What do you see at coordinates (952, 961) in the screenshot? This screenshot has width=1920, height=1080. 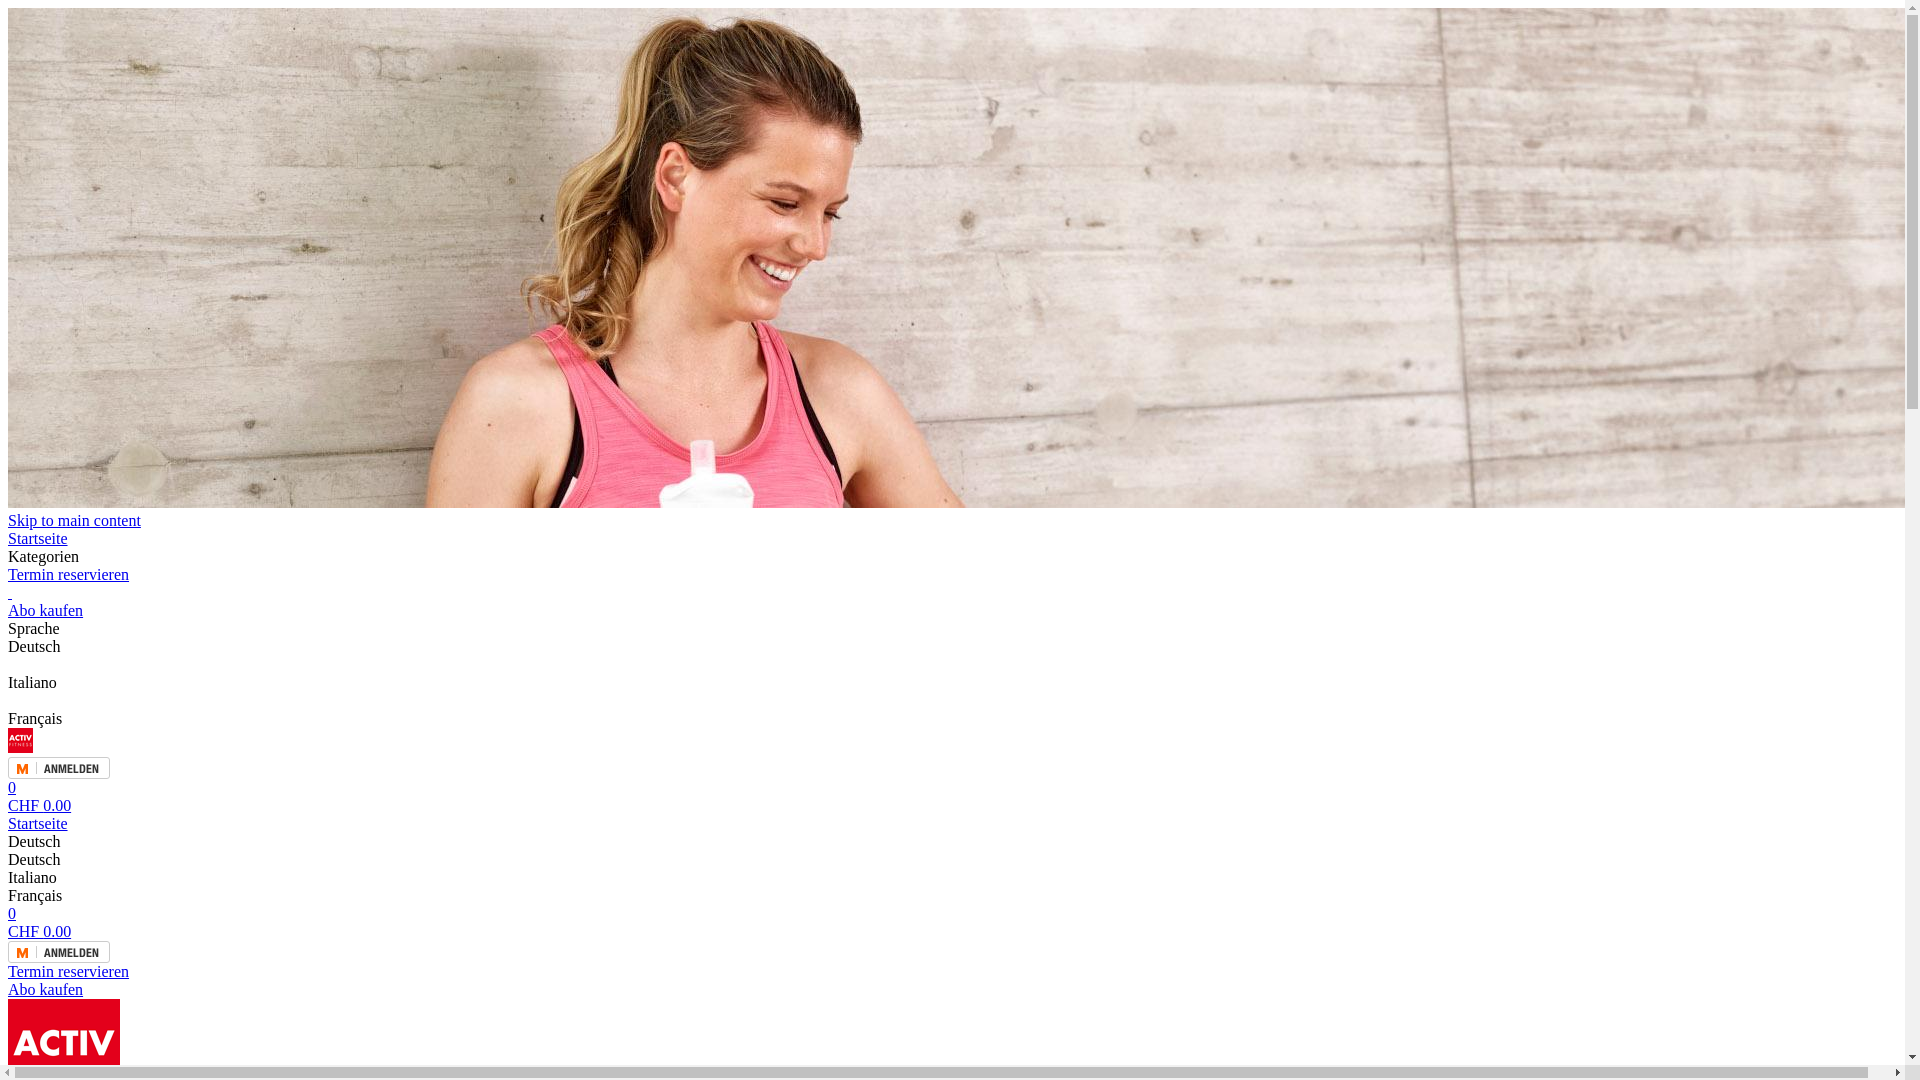 I see `ANMELDEN` at bounding box center [952, 961].